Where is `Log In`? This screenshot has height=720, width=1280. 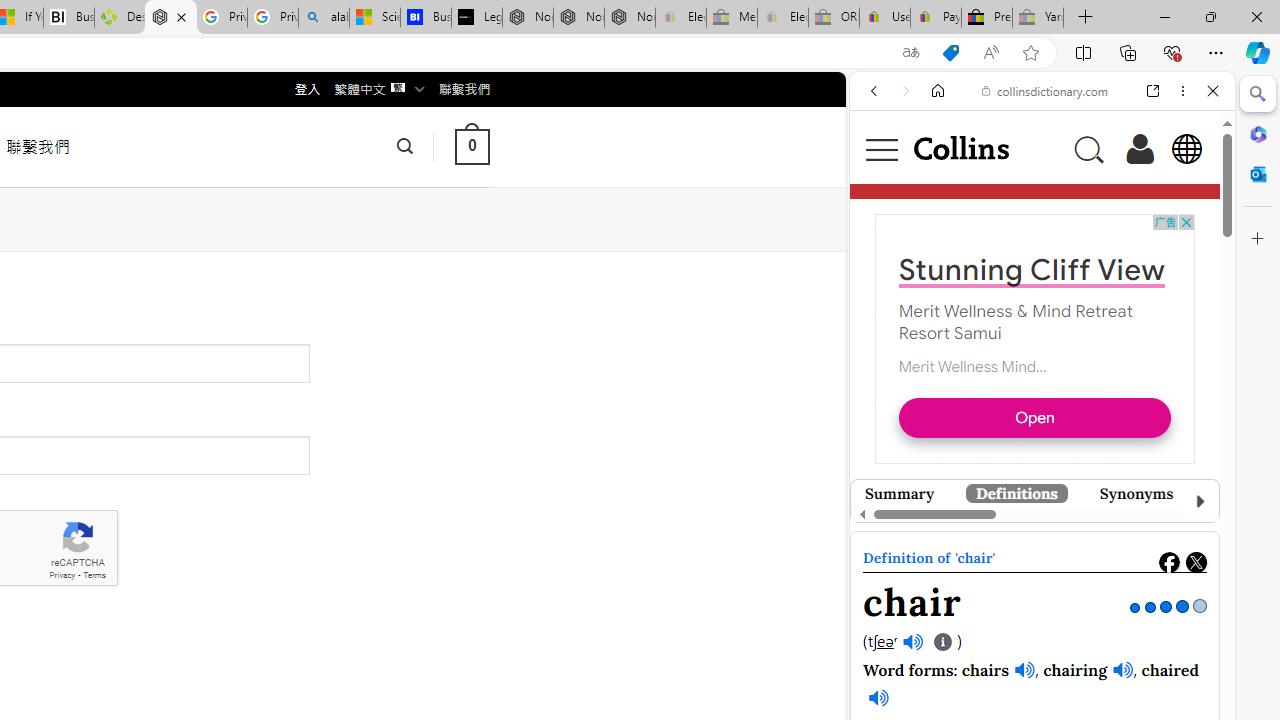
Log In is located at coordinates (1140, 148).